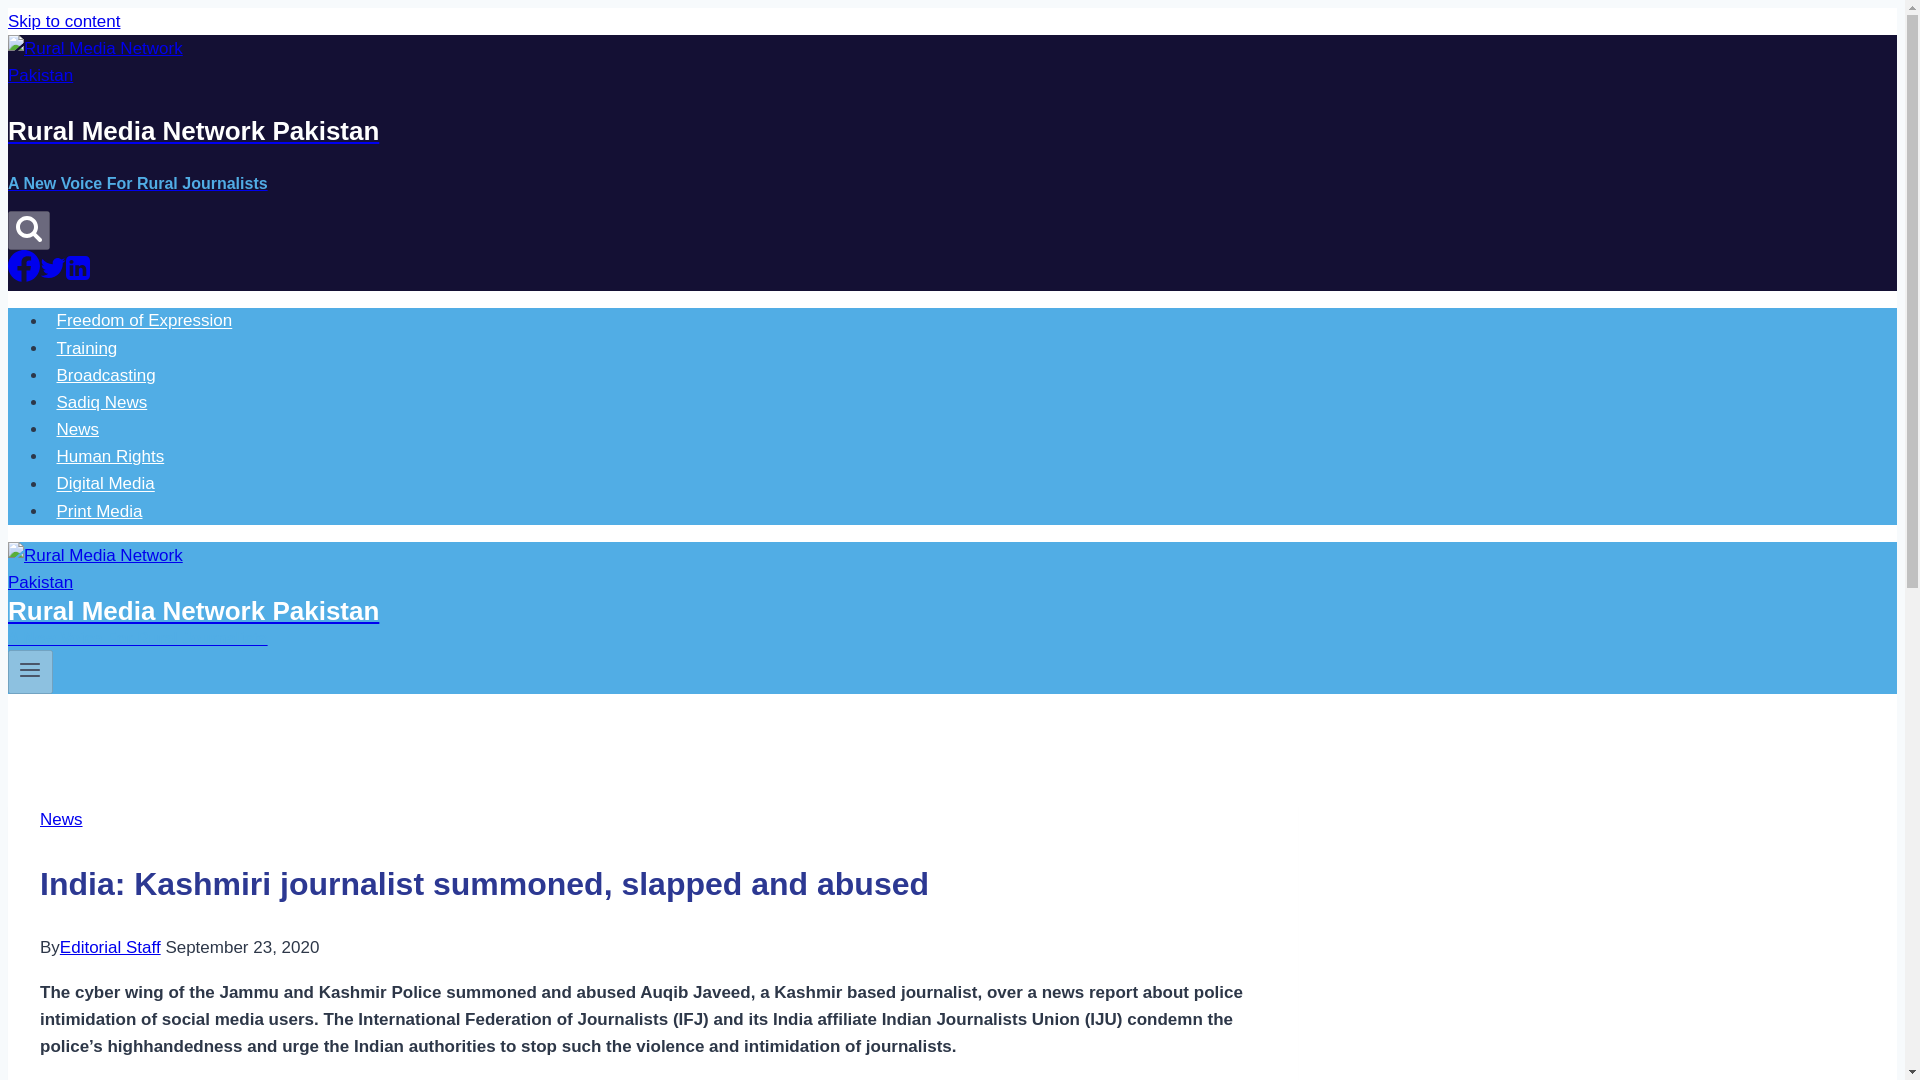 The height and width of the screenshot is (1080, 1920). Describe the element at coordinates (100, 512) in the screenshot. I see `Print Media` at that location.